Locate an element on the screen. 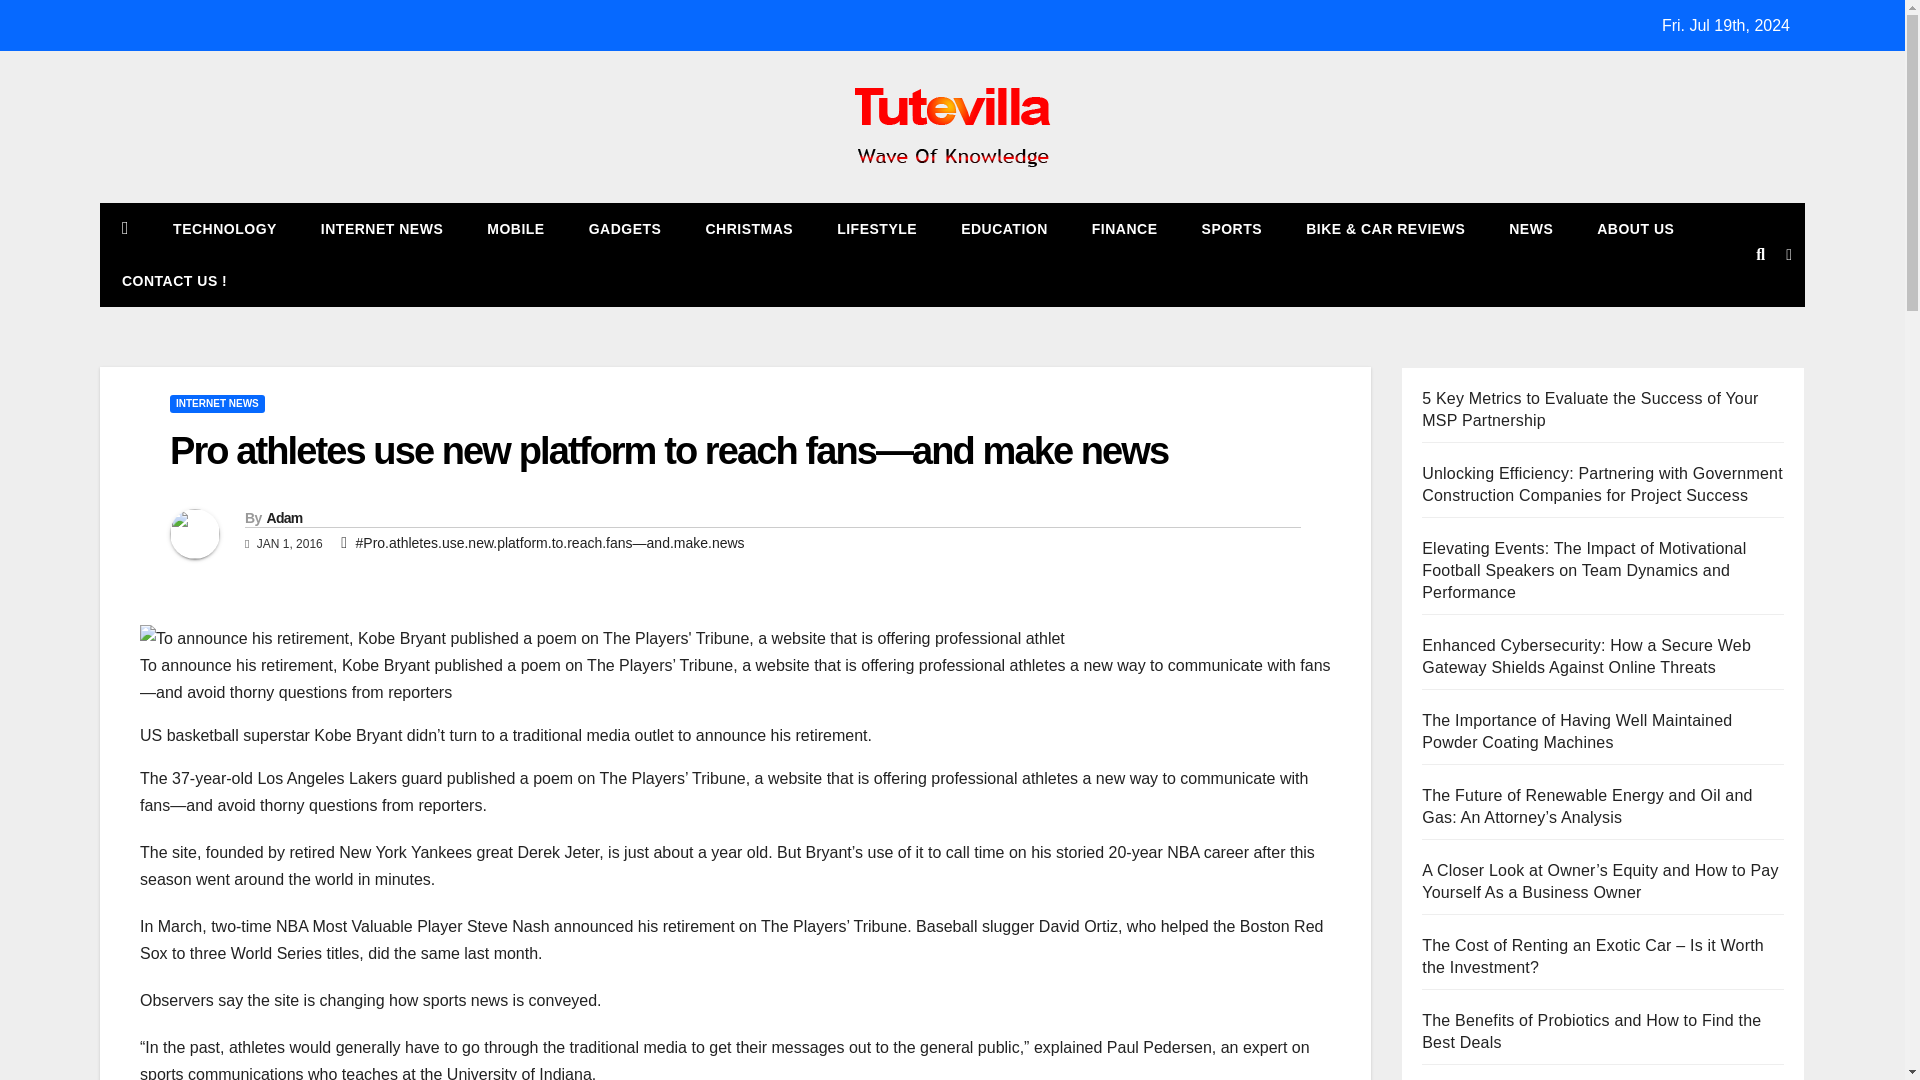  Lifestyle is located at coordinates (876, 228).